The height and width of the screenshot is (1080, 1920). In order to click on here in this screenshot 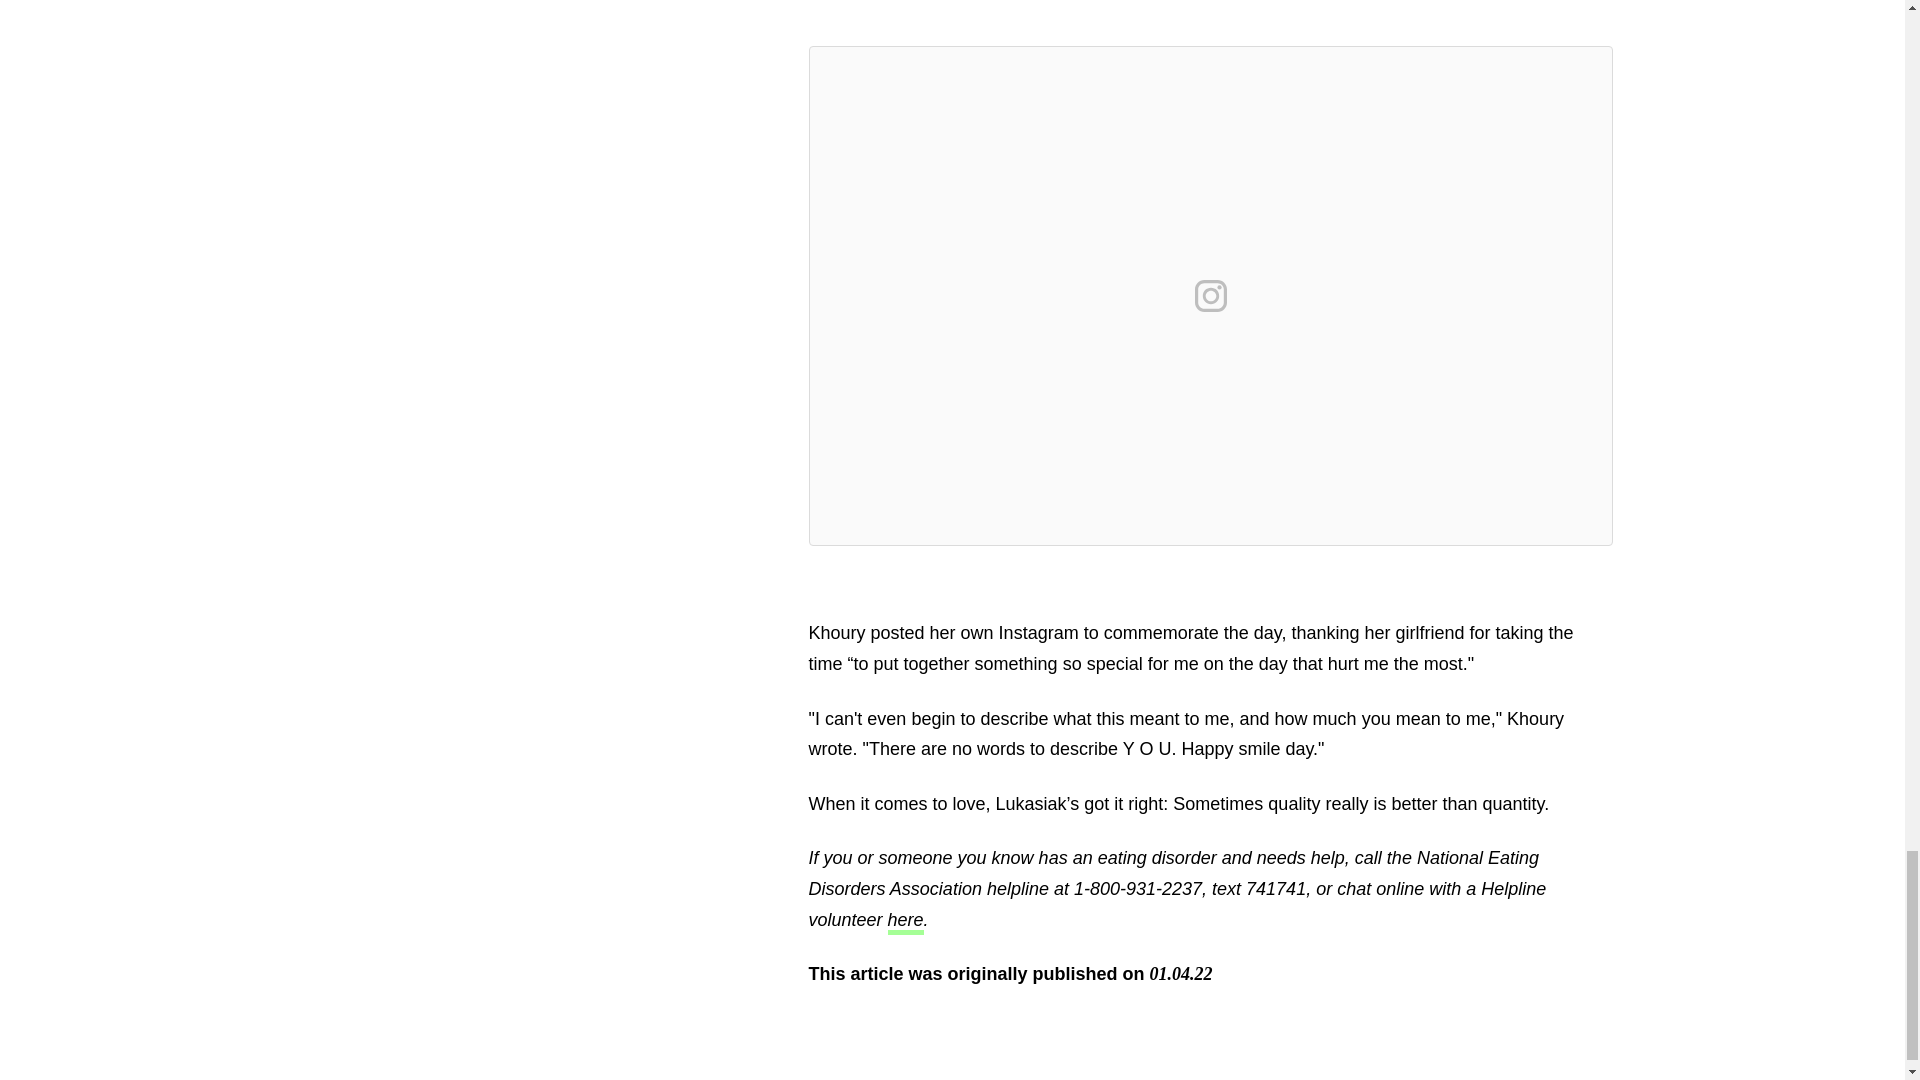, I will do `click(905, 922)`.